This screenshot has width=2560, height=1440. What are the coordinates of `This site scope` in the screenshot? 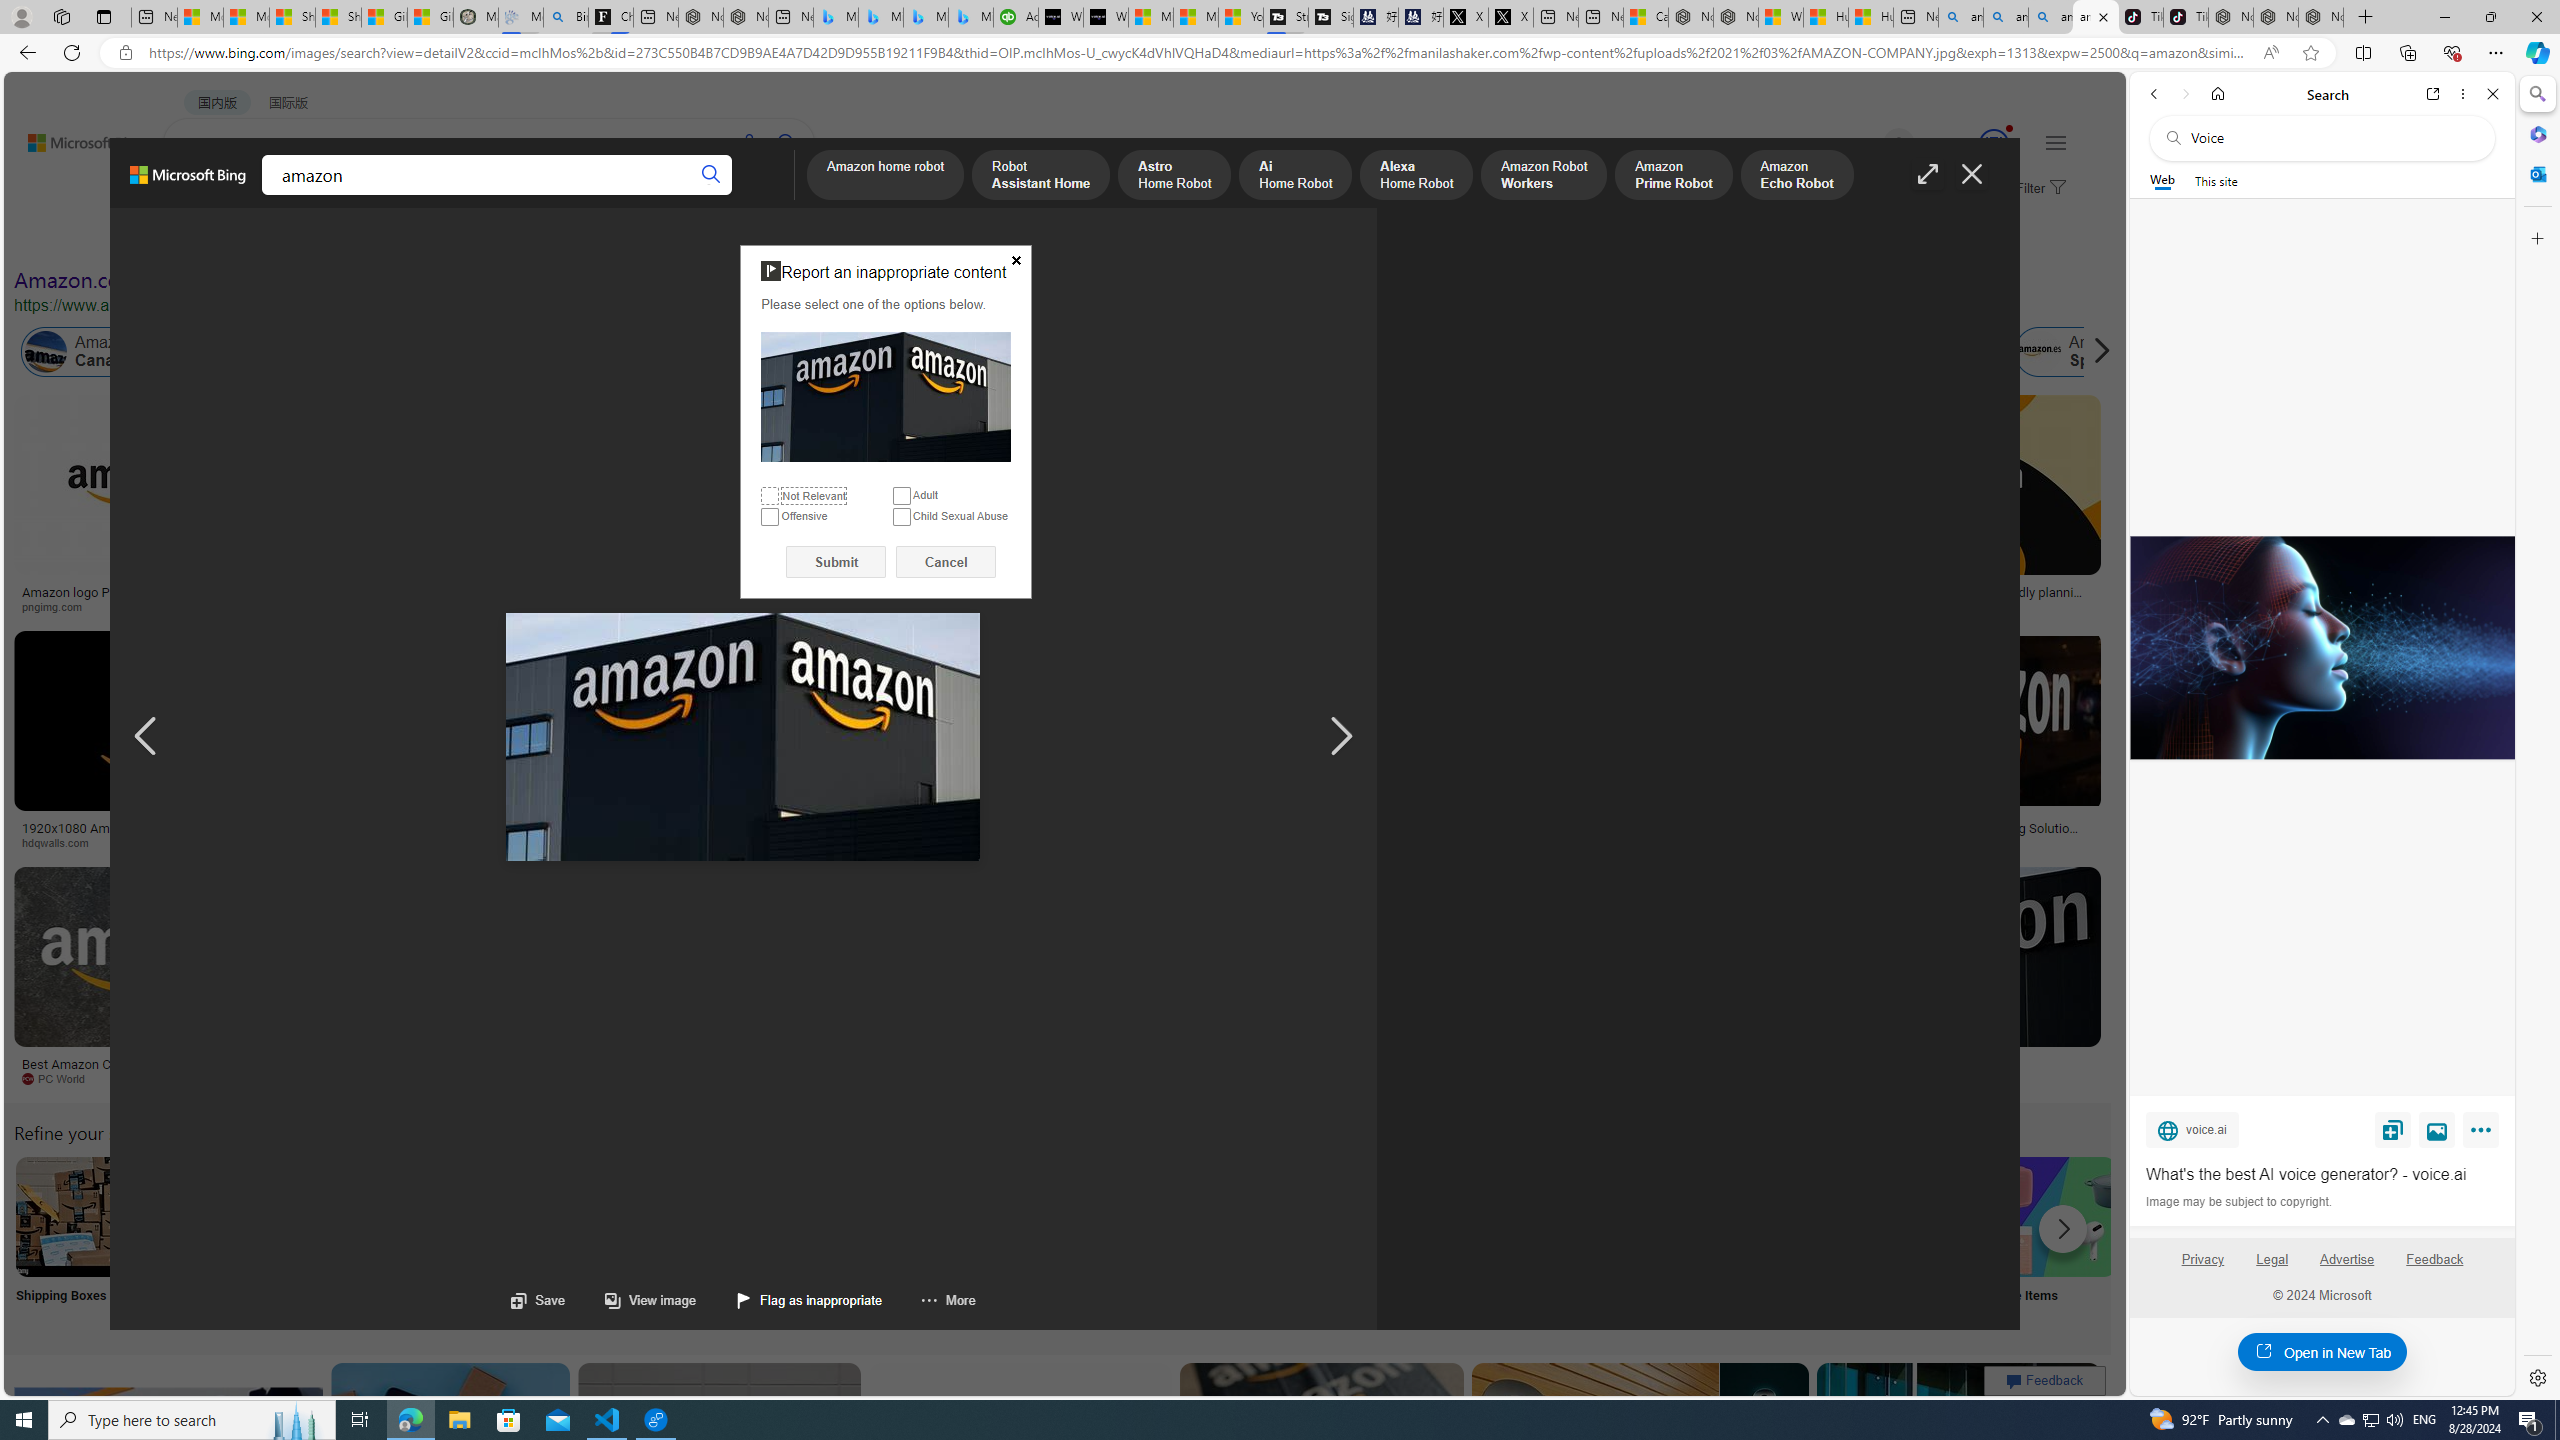 It's located at (2215, 180).